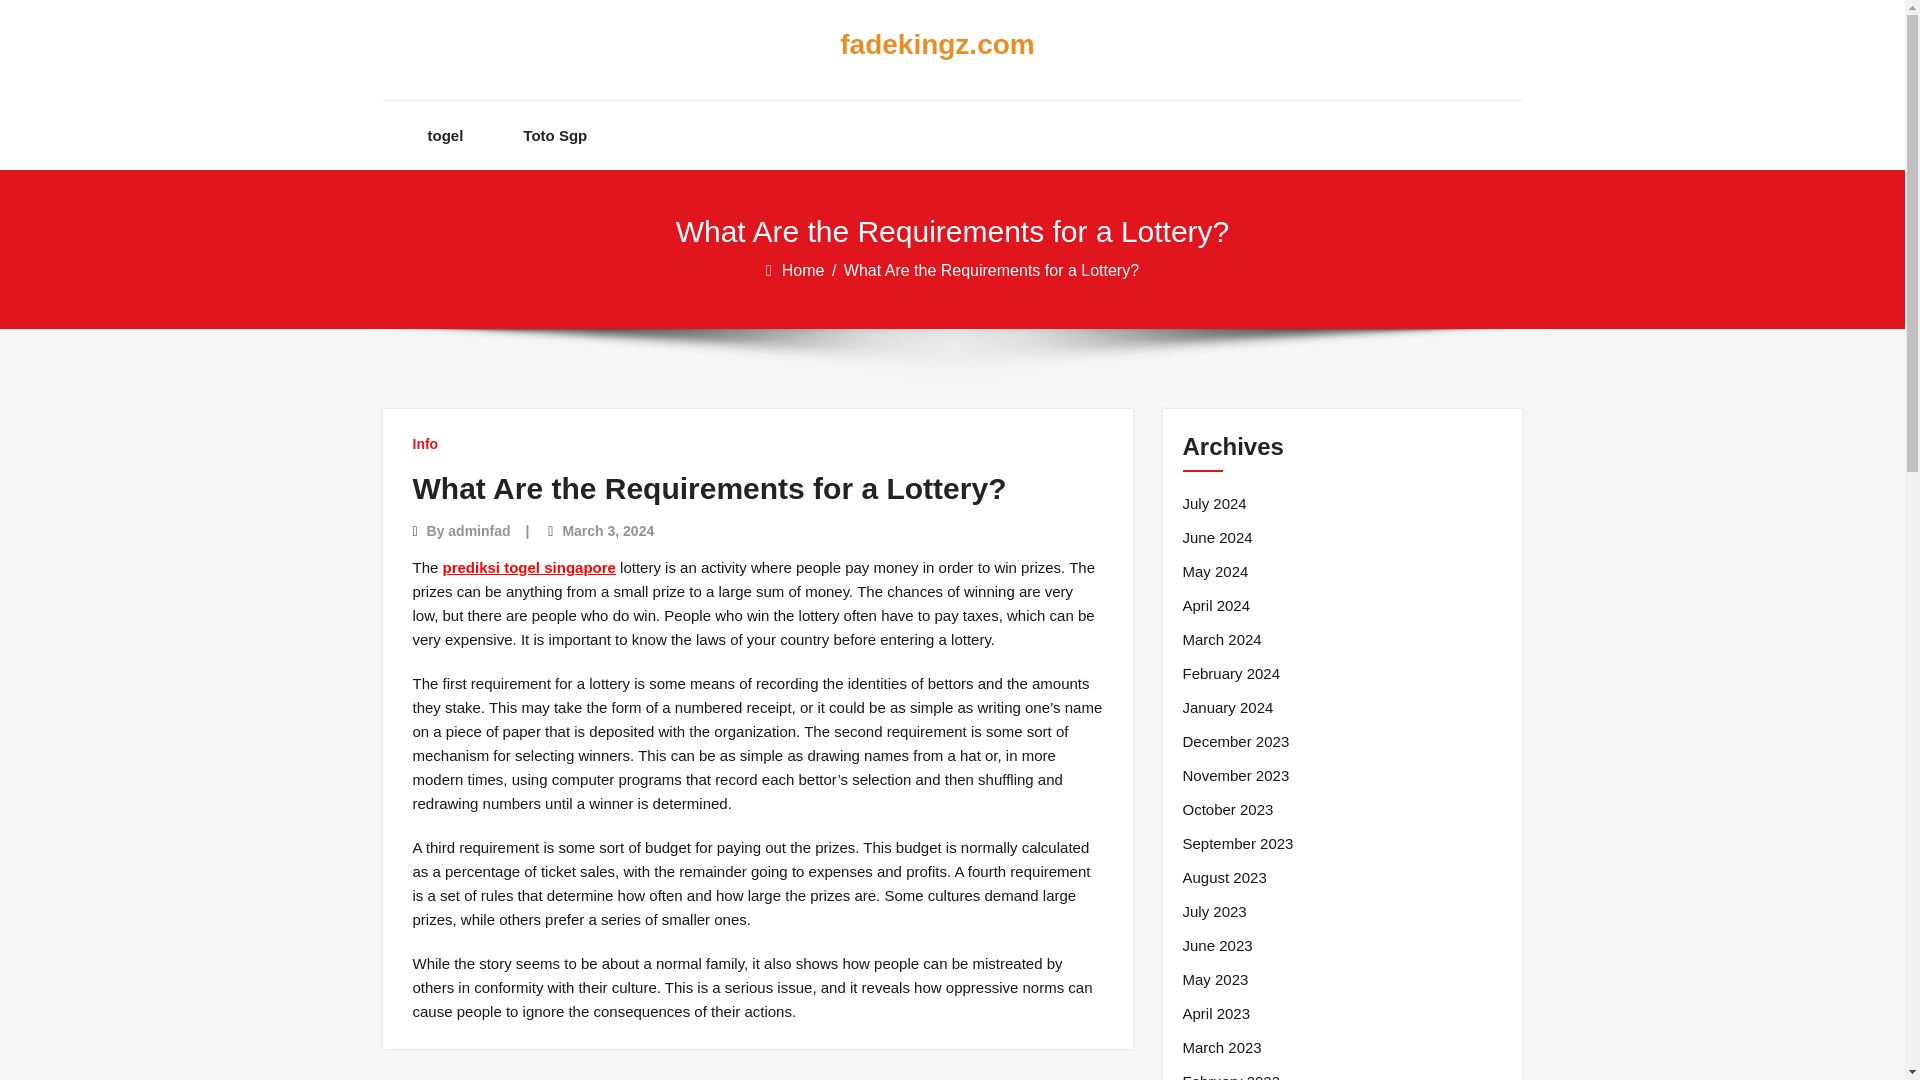  I want to click on January 2024, so click(1227, 708).